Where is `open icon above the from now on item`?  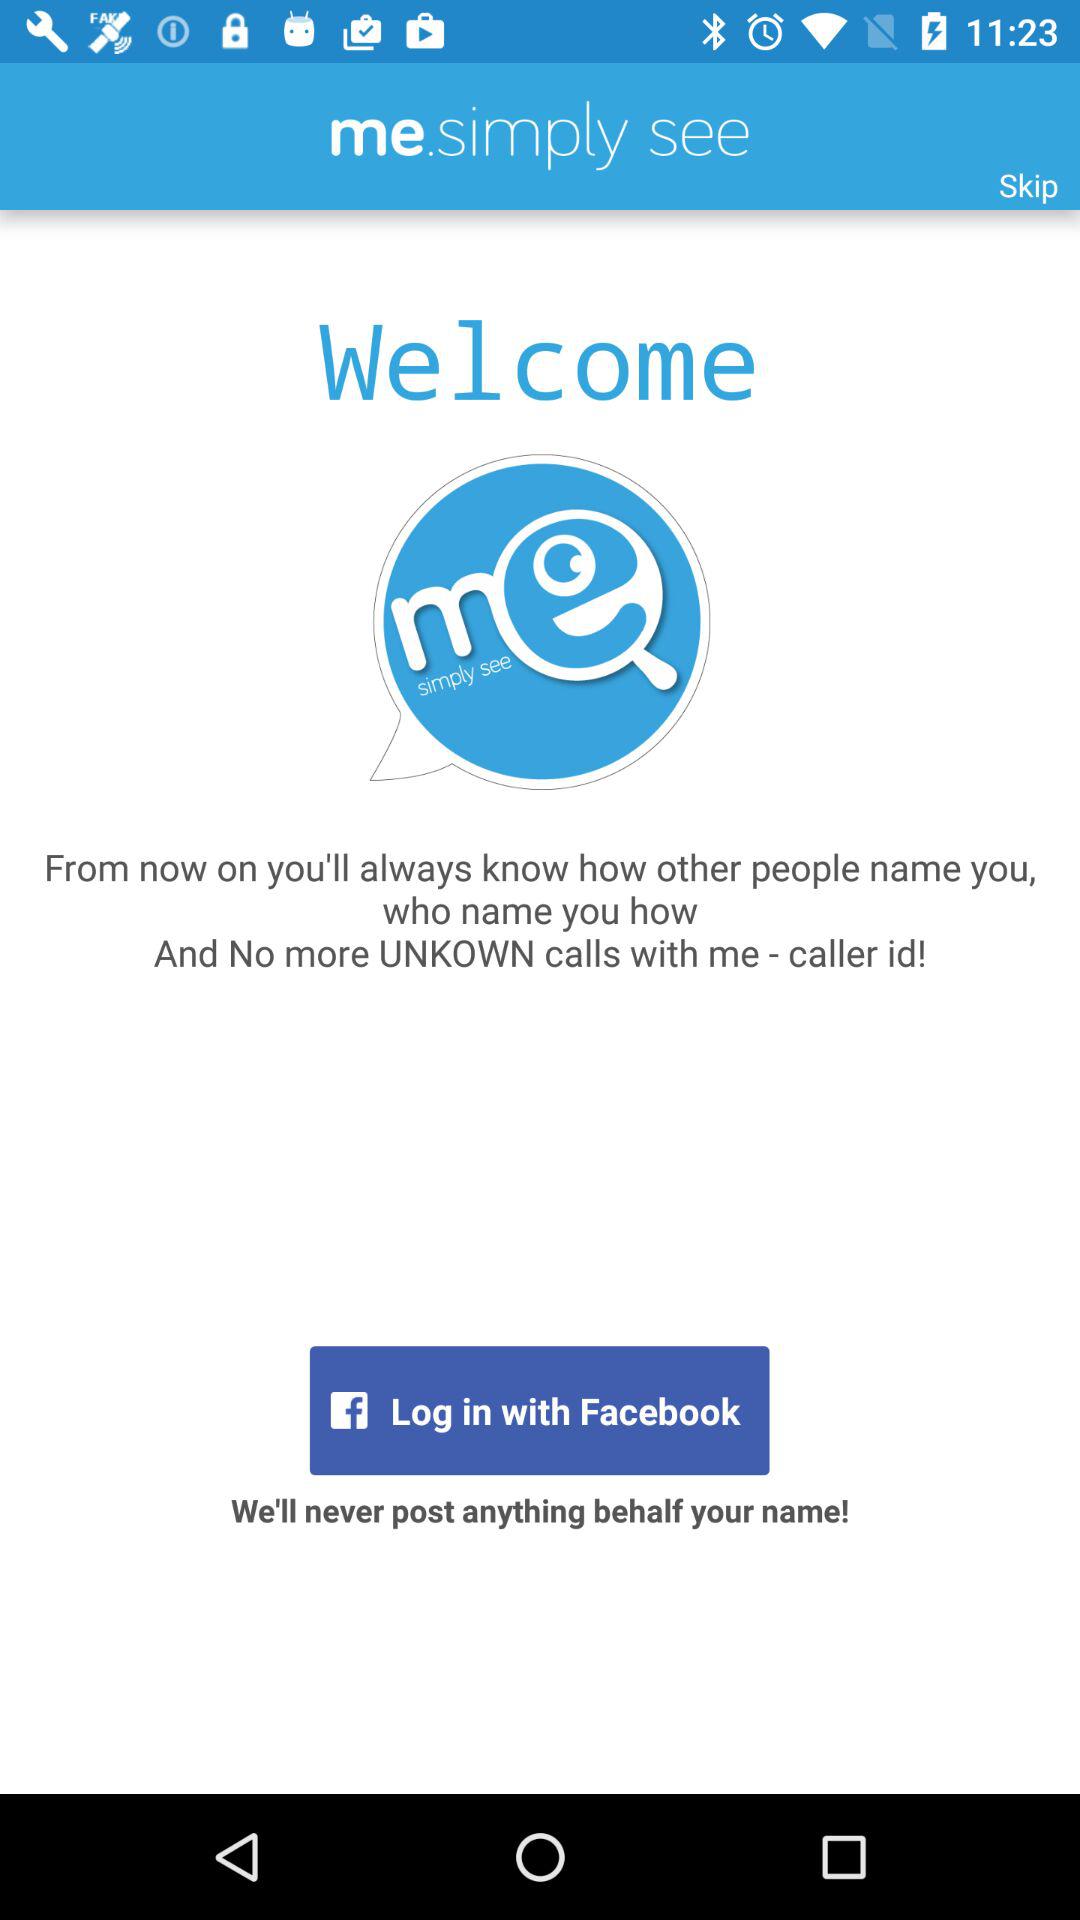 open icon above the from now on item is located at coordinates (1028, 184).